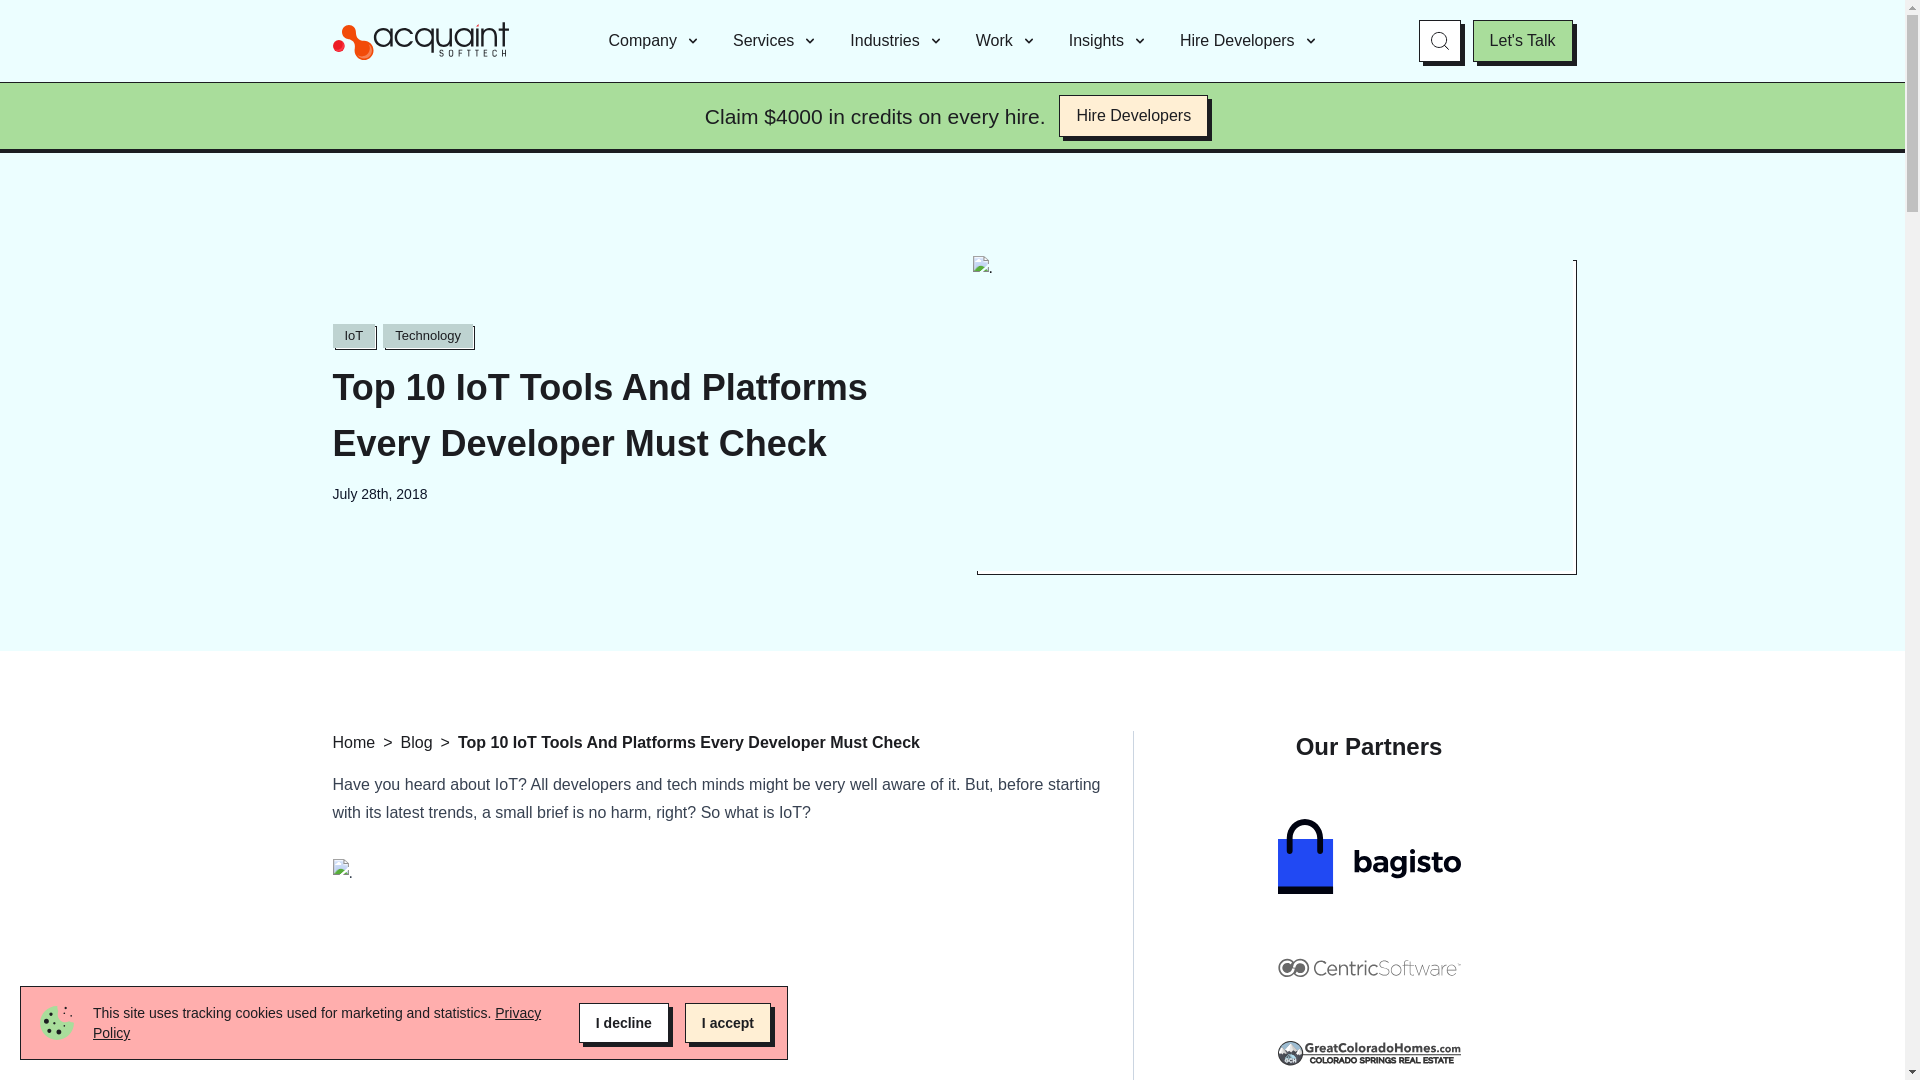 This screenshot has height=1080, width=1920. What do you see at coordinates (728, 1023) in the screenshot?
I see `I accept` at bounding box center [728, 1023].